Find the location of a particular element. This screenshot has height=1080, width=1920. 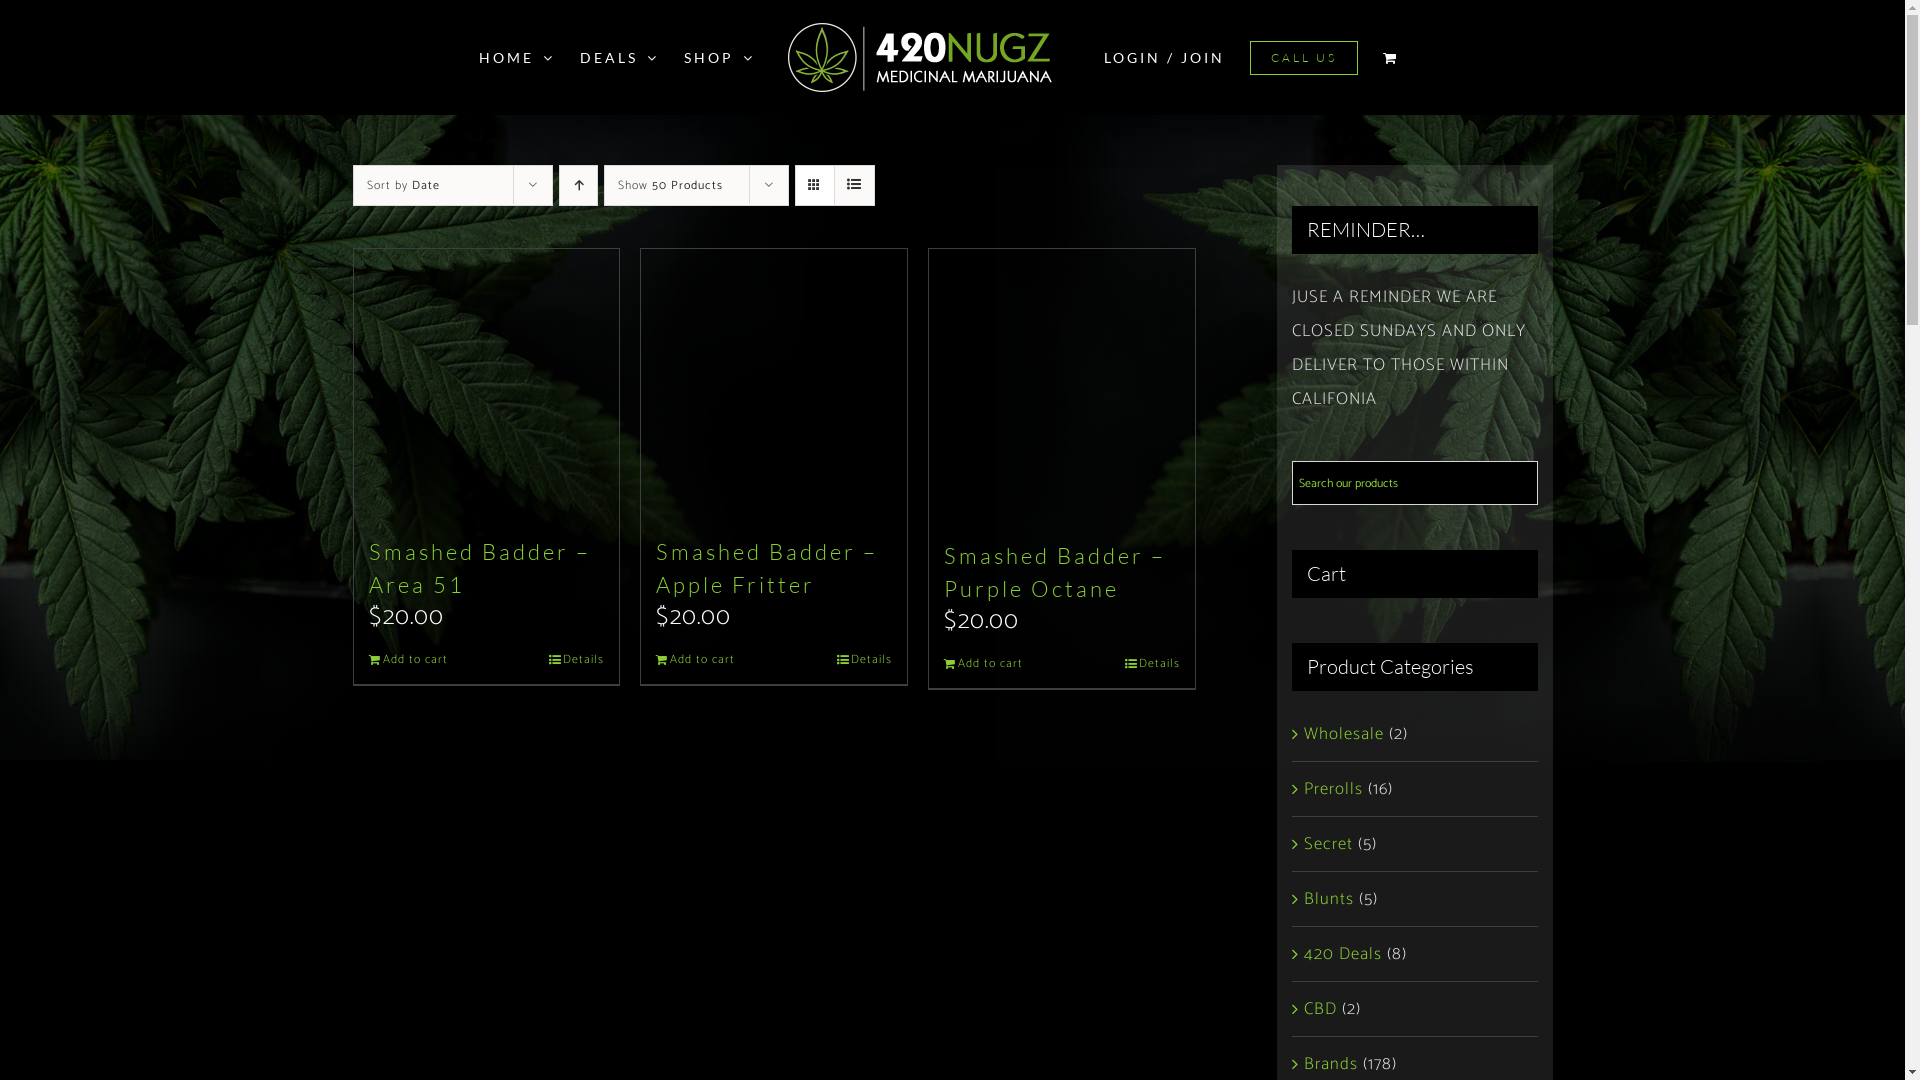

Blunts is located at coordinates (1329, 899).